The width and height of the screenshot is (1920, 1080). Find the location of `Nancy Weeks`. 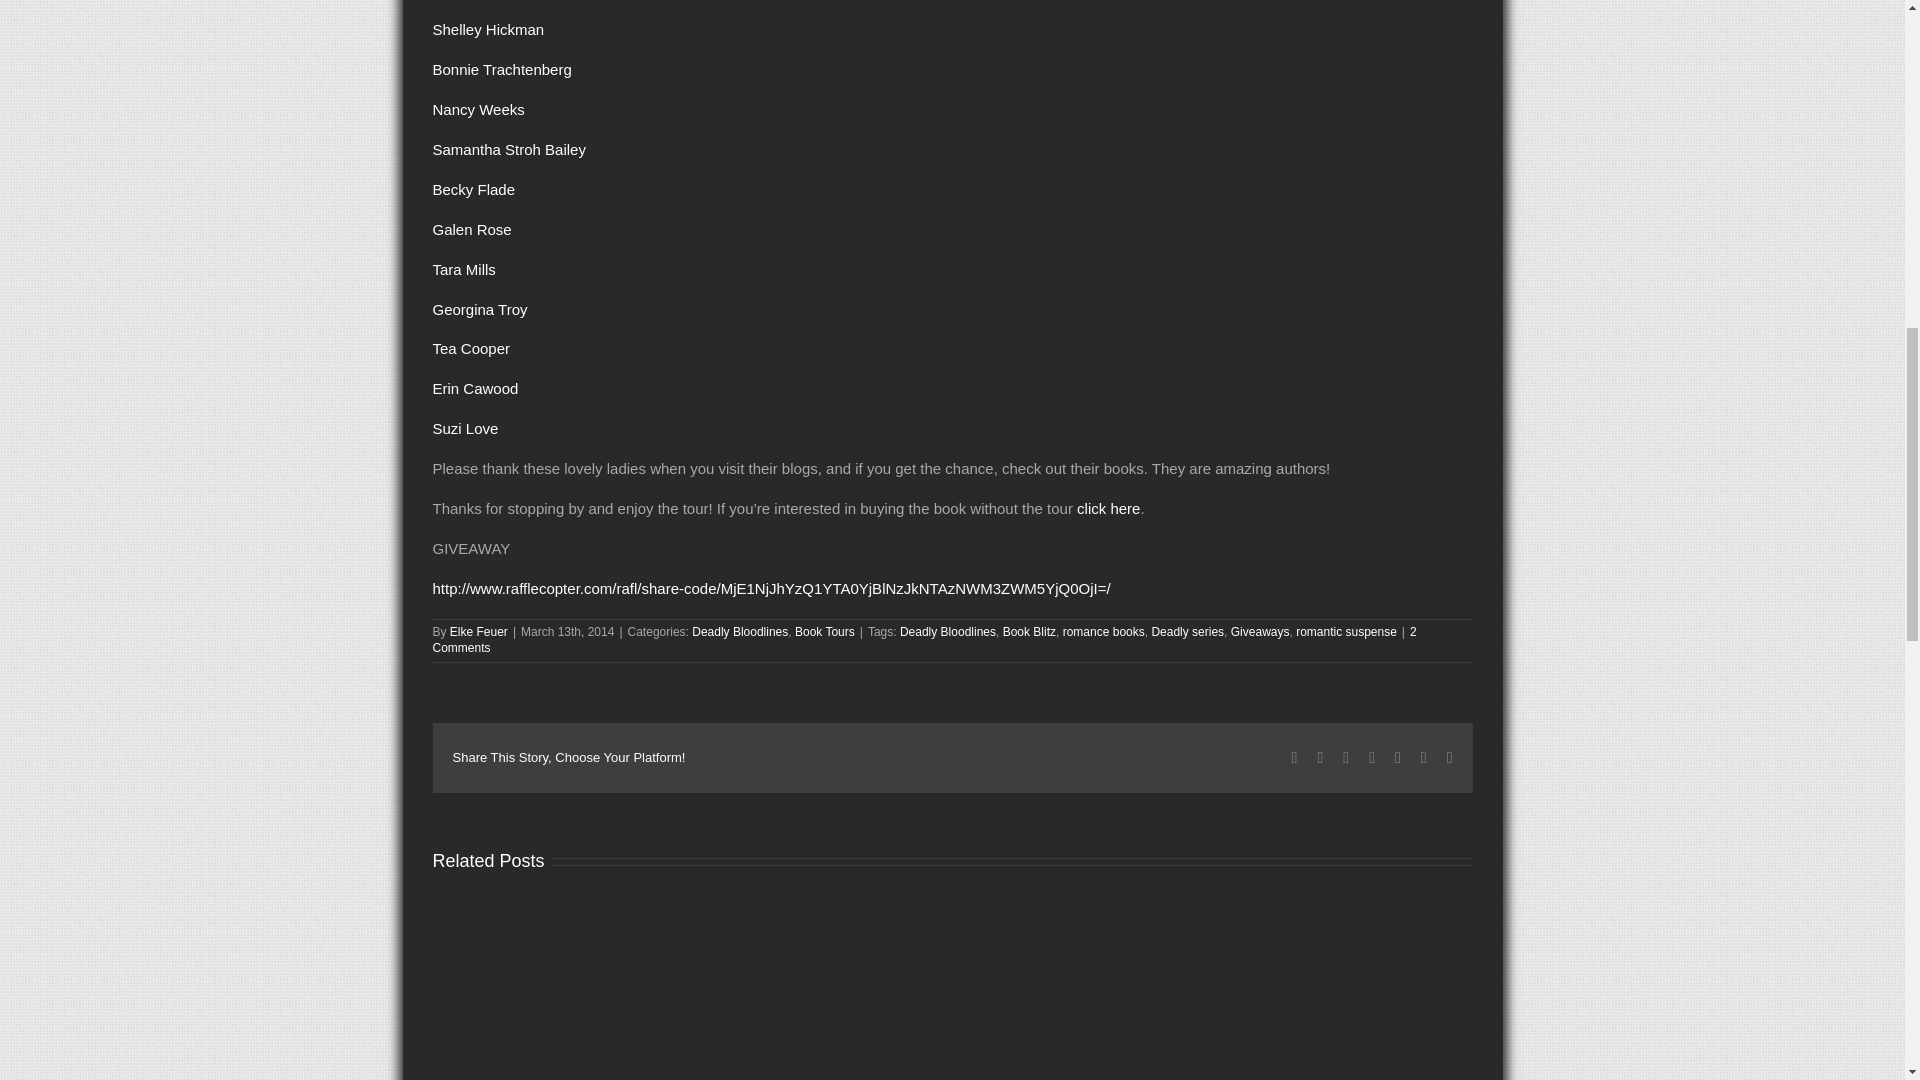

Nancy Weeks is located at coordinates (478, 109).